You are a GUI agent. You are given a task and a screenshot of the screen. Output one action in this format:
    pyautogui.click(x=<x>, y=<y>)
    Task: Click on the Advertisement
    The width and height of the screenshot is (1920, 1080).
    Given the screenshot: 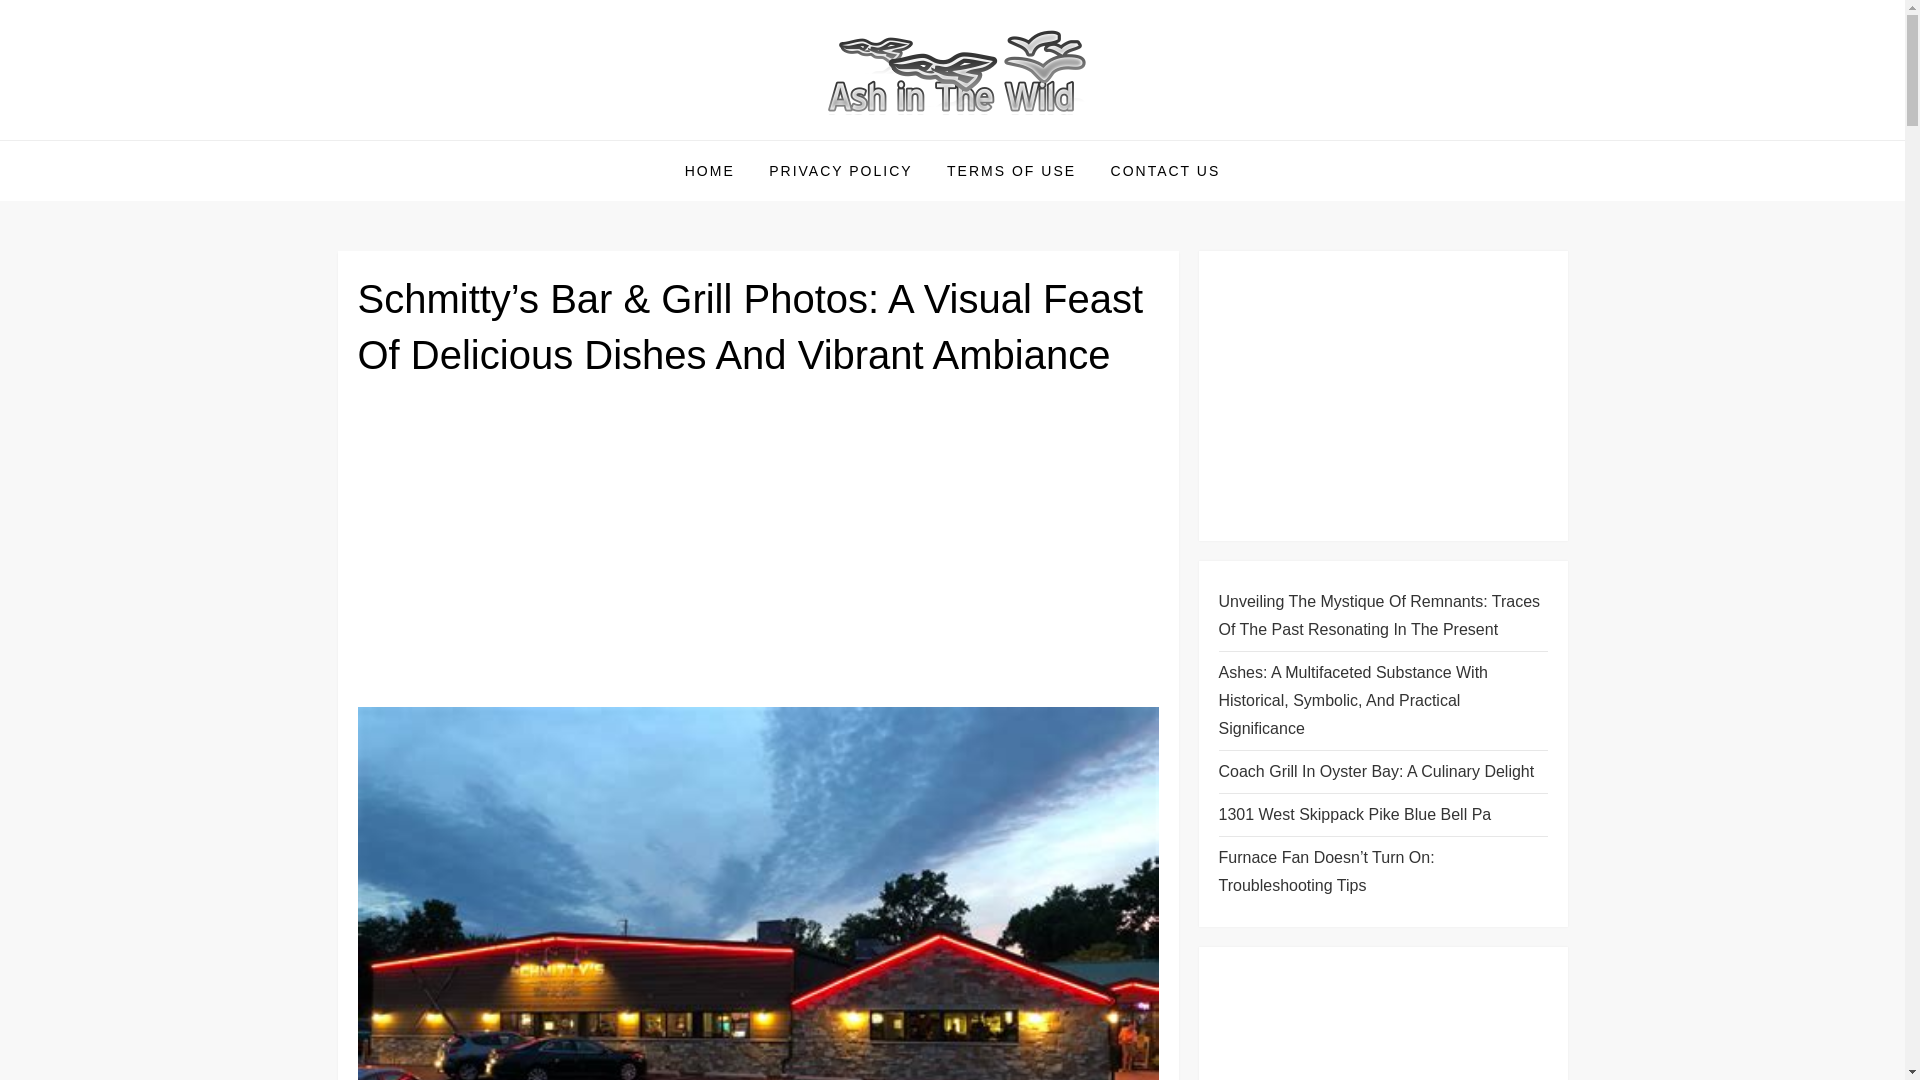 What is the action you would take?
    pyautogui.click(x=1382, y=1023)
    